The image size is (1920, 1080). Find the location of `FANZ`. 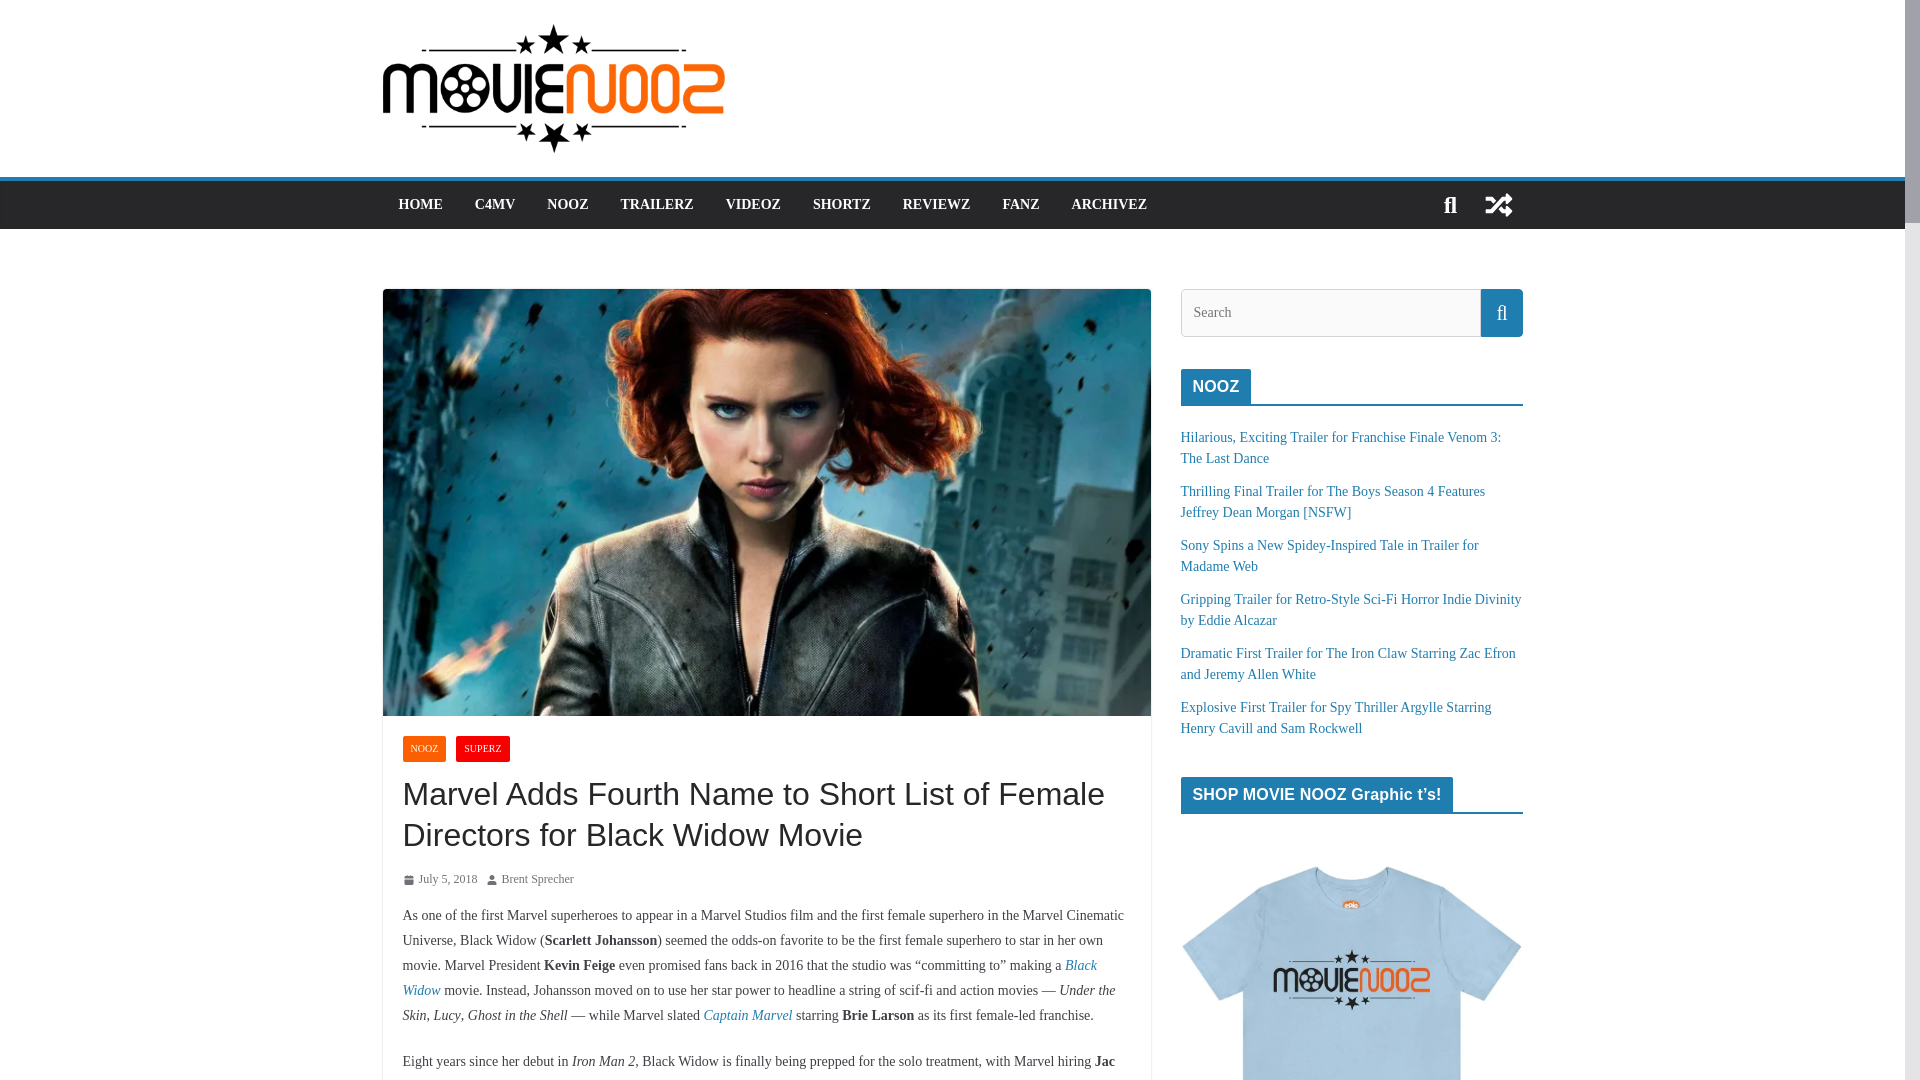

FANZ is located at coordinates (1020, 205).